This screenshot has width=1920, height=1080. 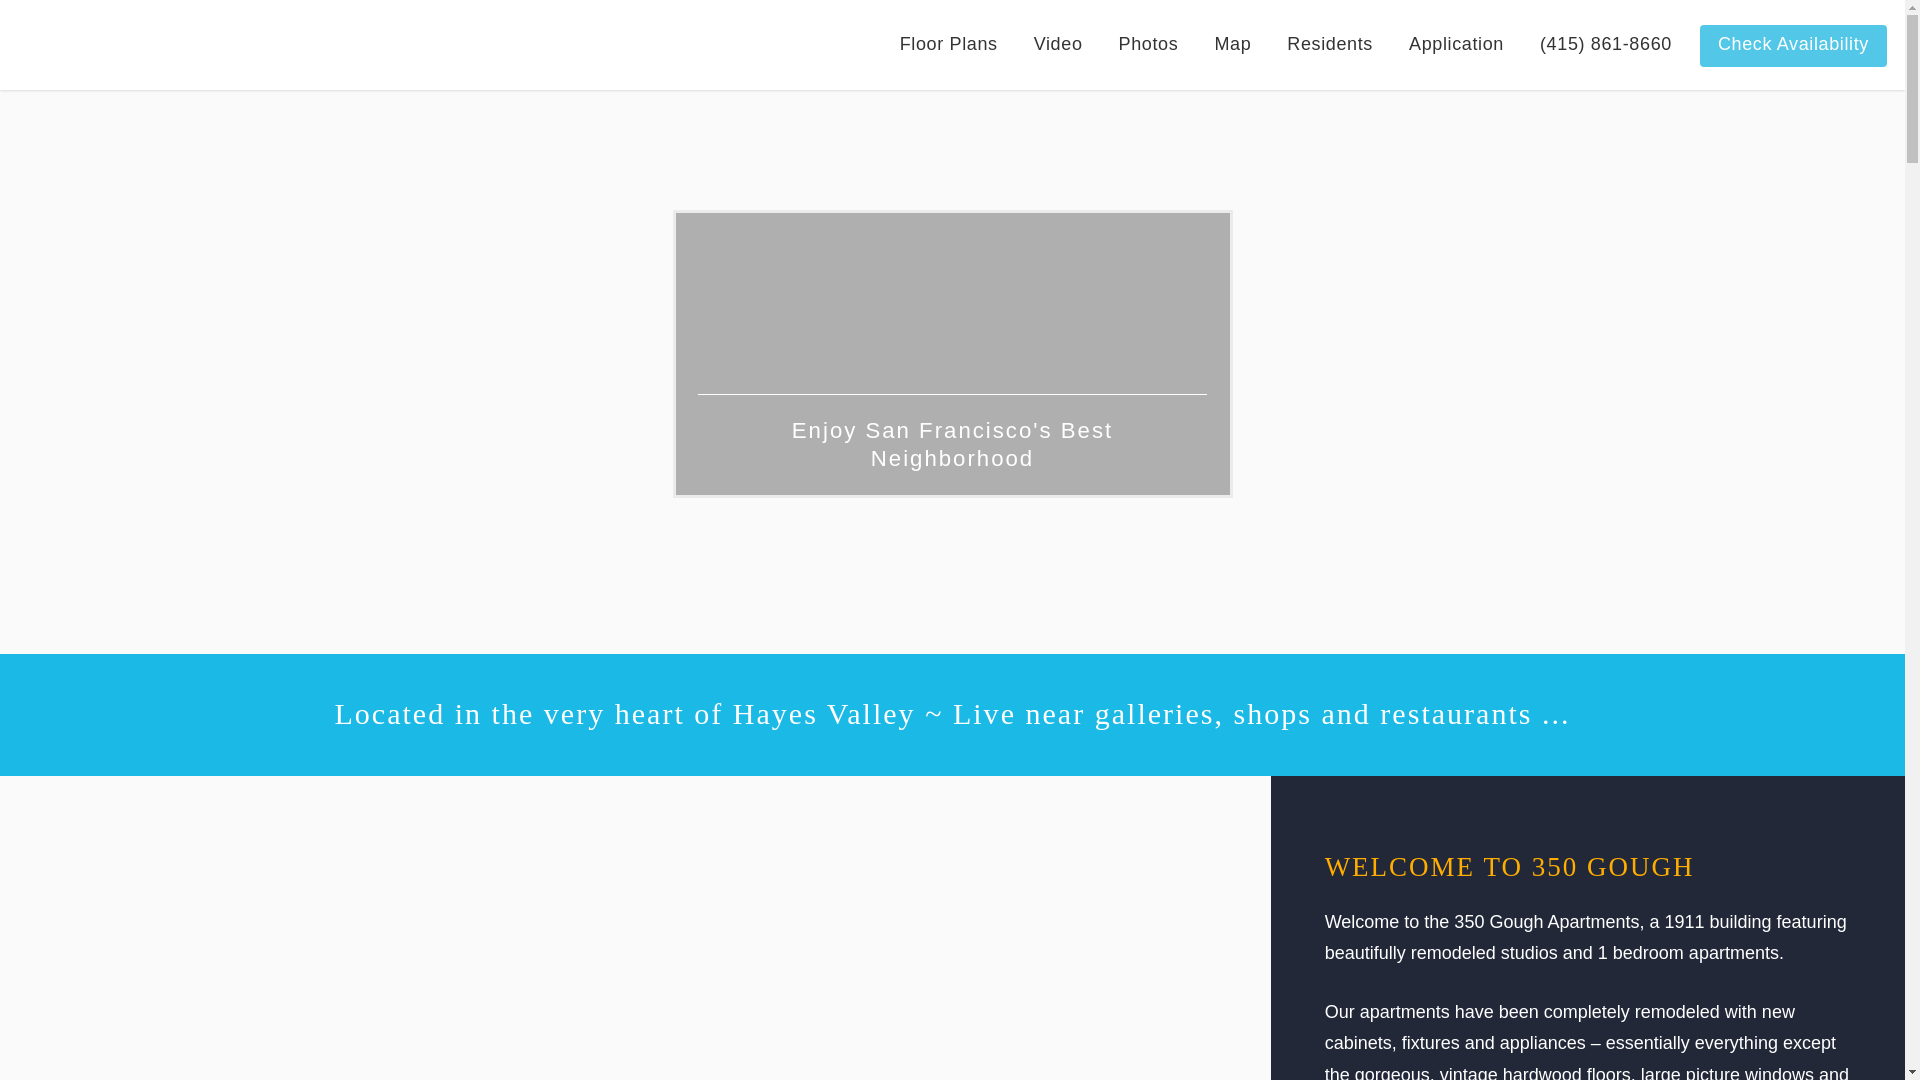 I want to click on Photos, so click(x=1149, y=45).